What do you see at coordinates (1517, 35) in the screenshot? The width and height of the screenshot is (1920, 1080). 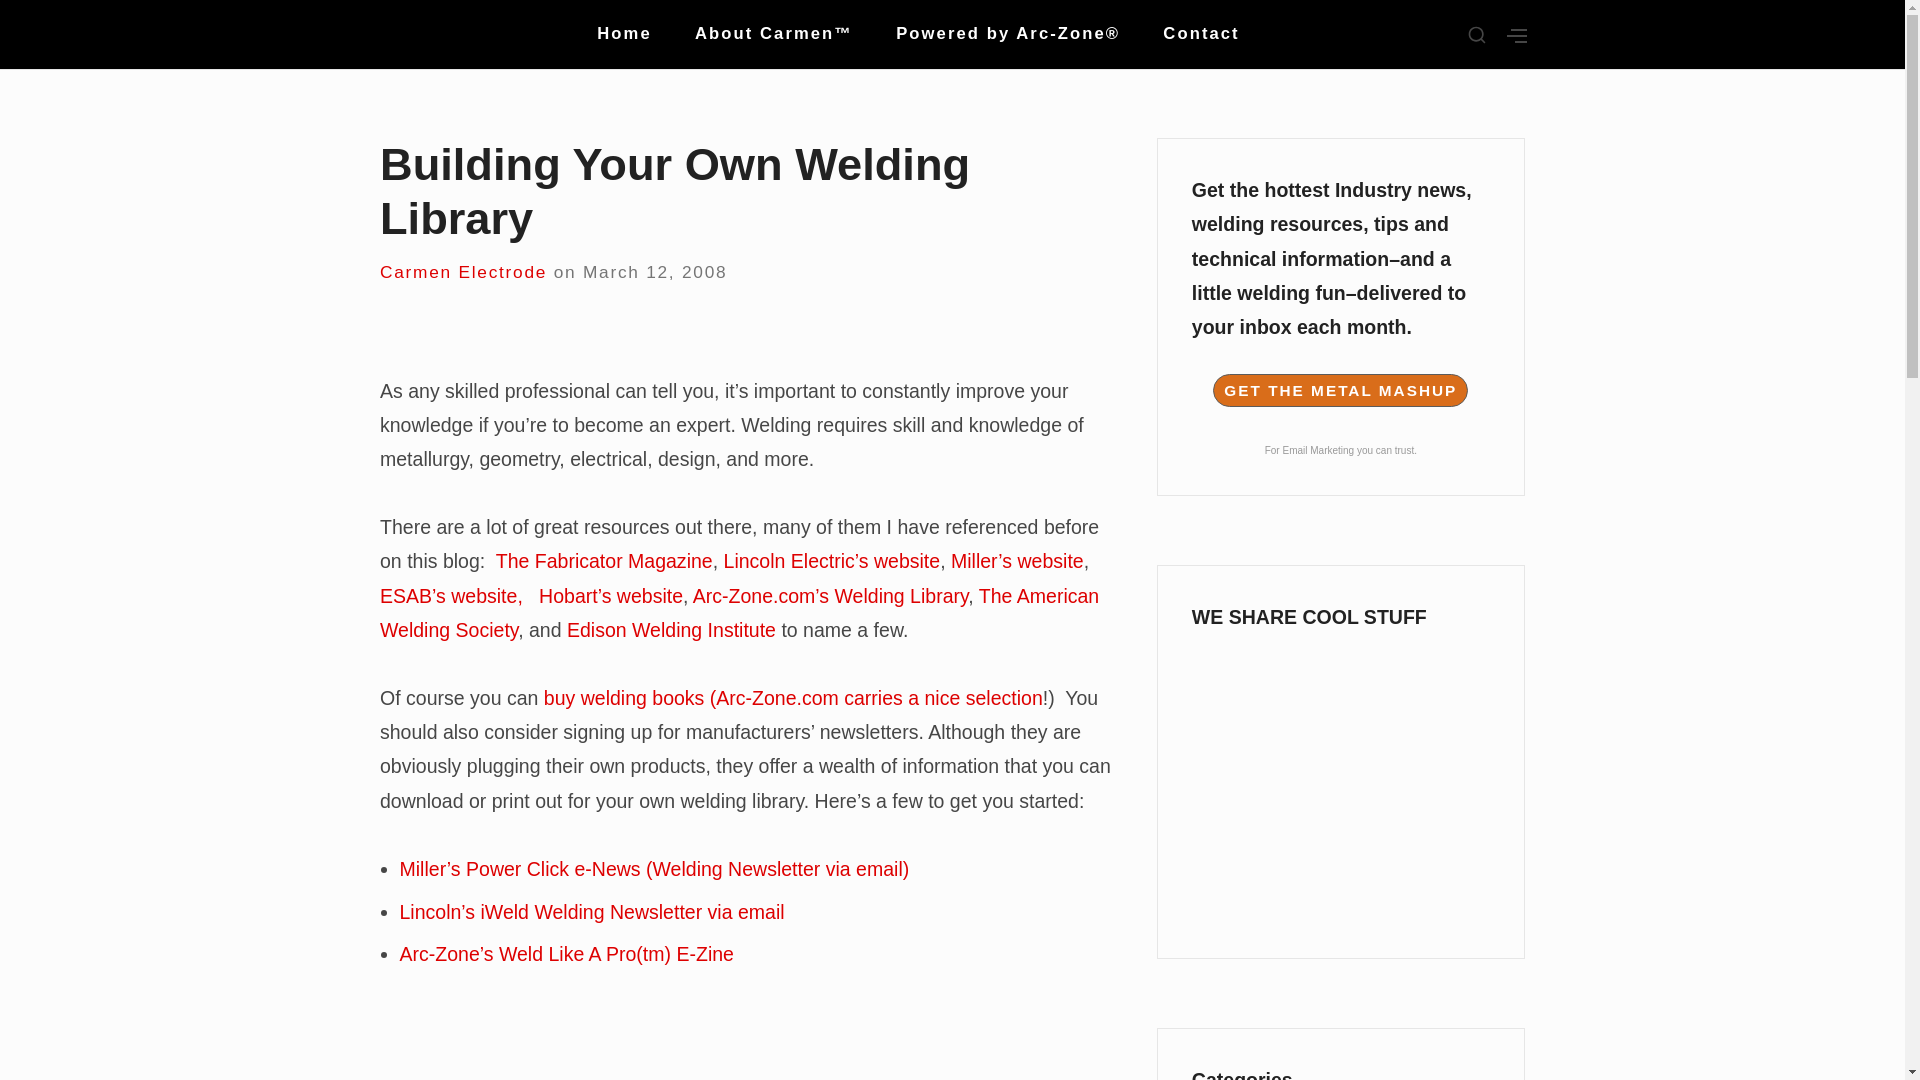 I see `SHOW SECONDARY SIDEBAR` at bounding box center [1517, 35].